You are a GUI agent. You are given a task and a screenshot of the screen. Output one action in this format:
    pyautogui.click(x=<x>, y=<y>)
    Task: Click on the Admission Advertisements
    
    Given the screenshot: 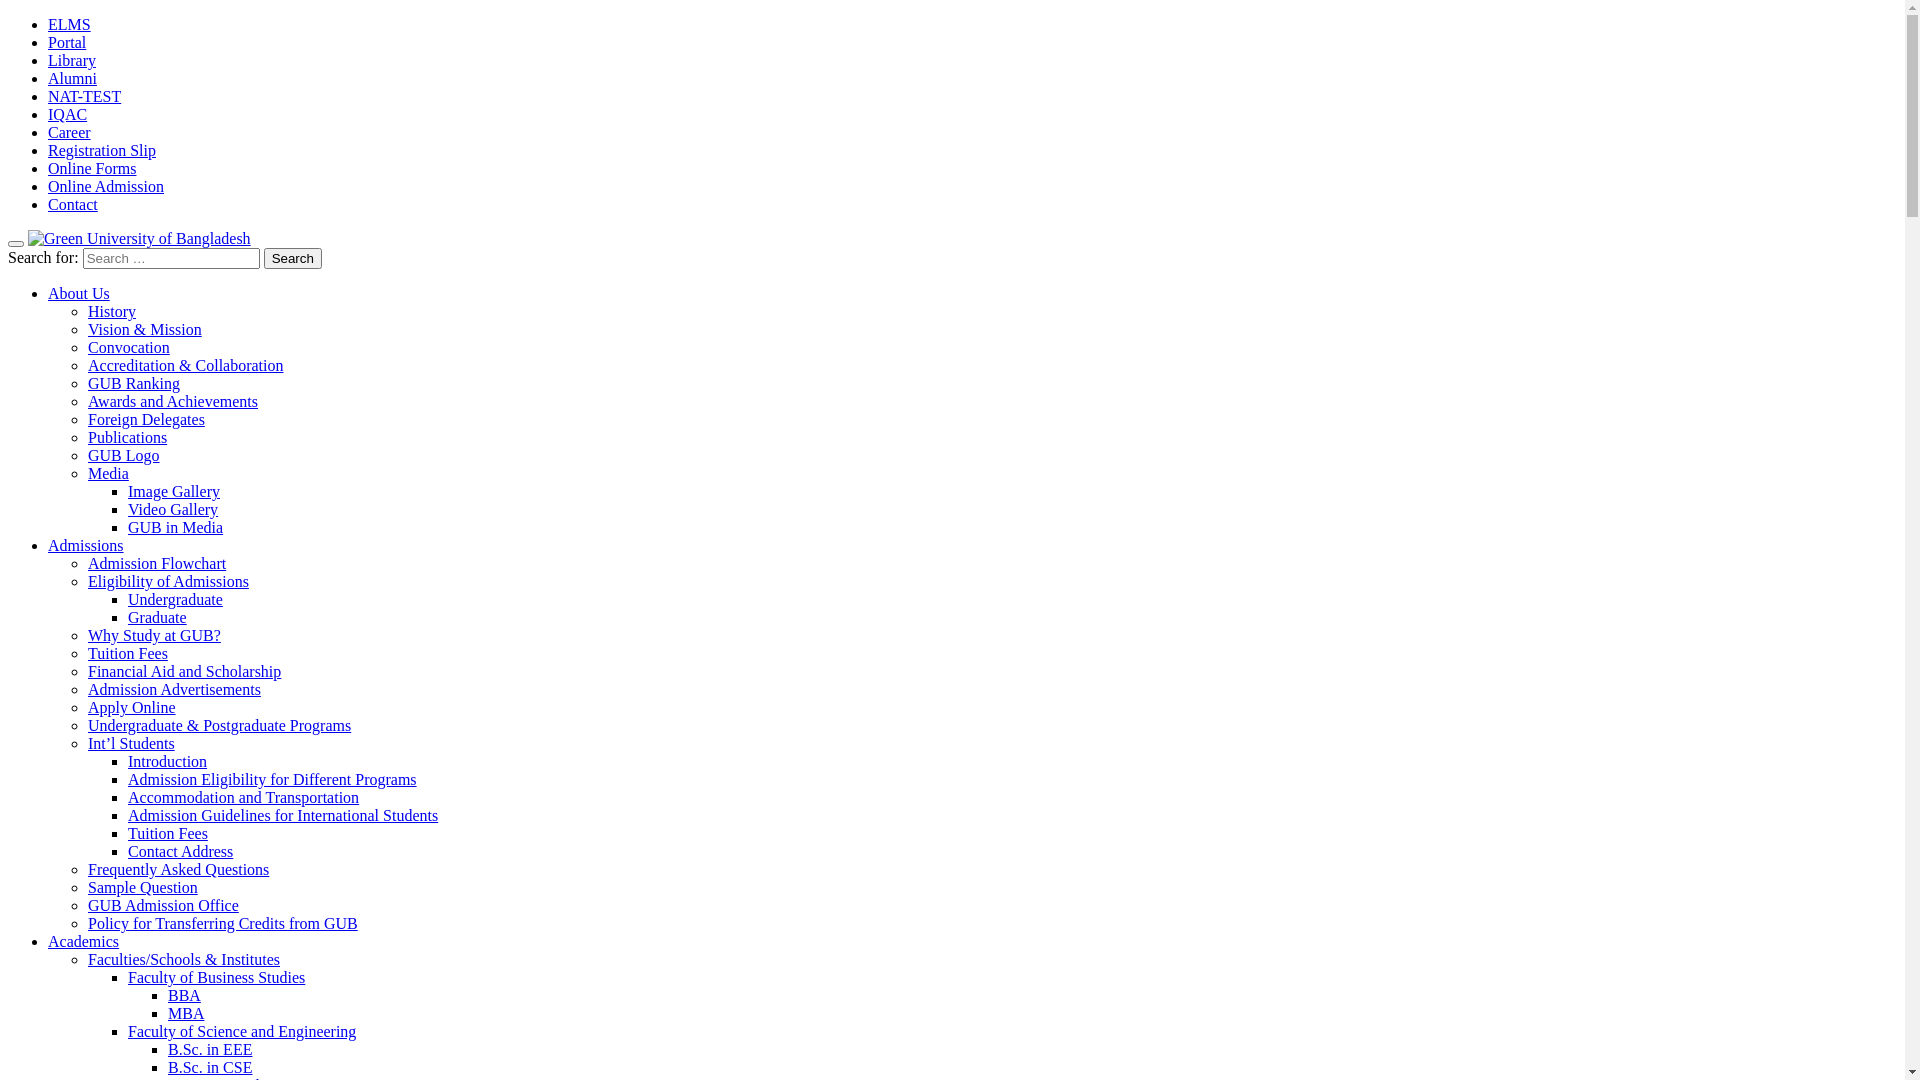 What is the action you would take?
    pyautogui.click(x=174, y=690)
    